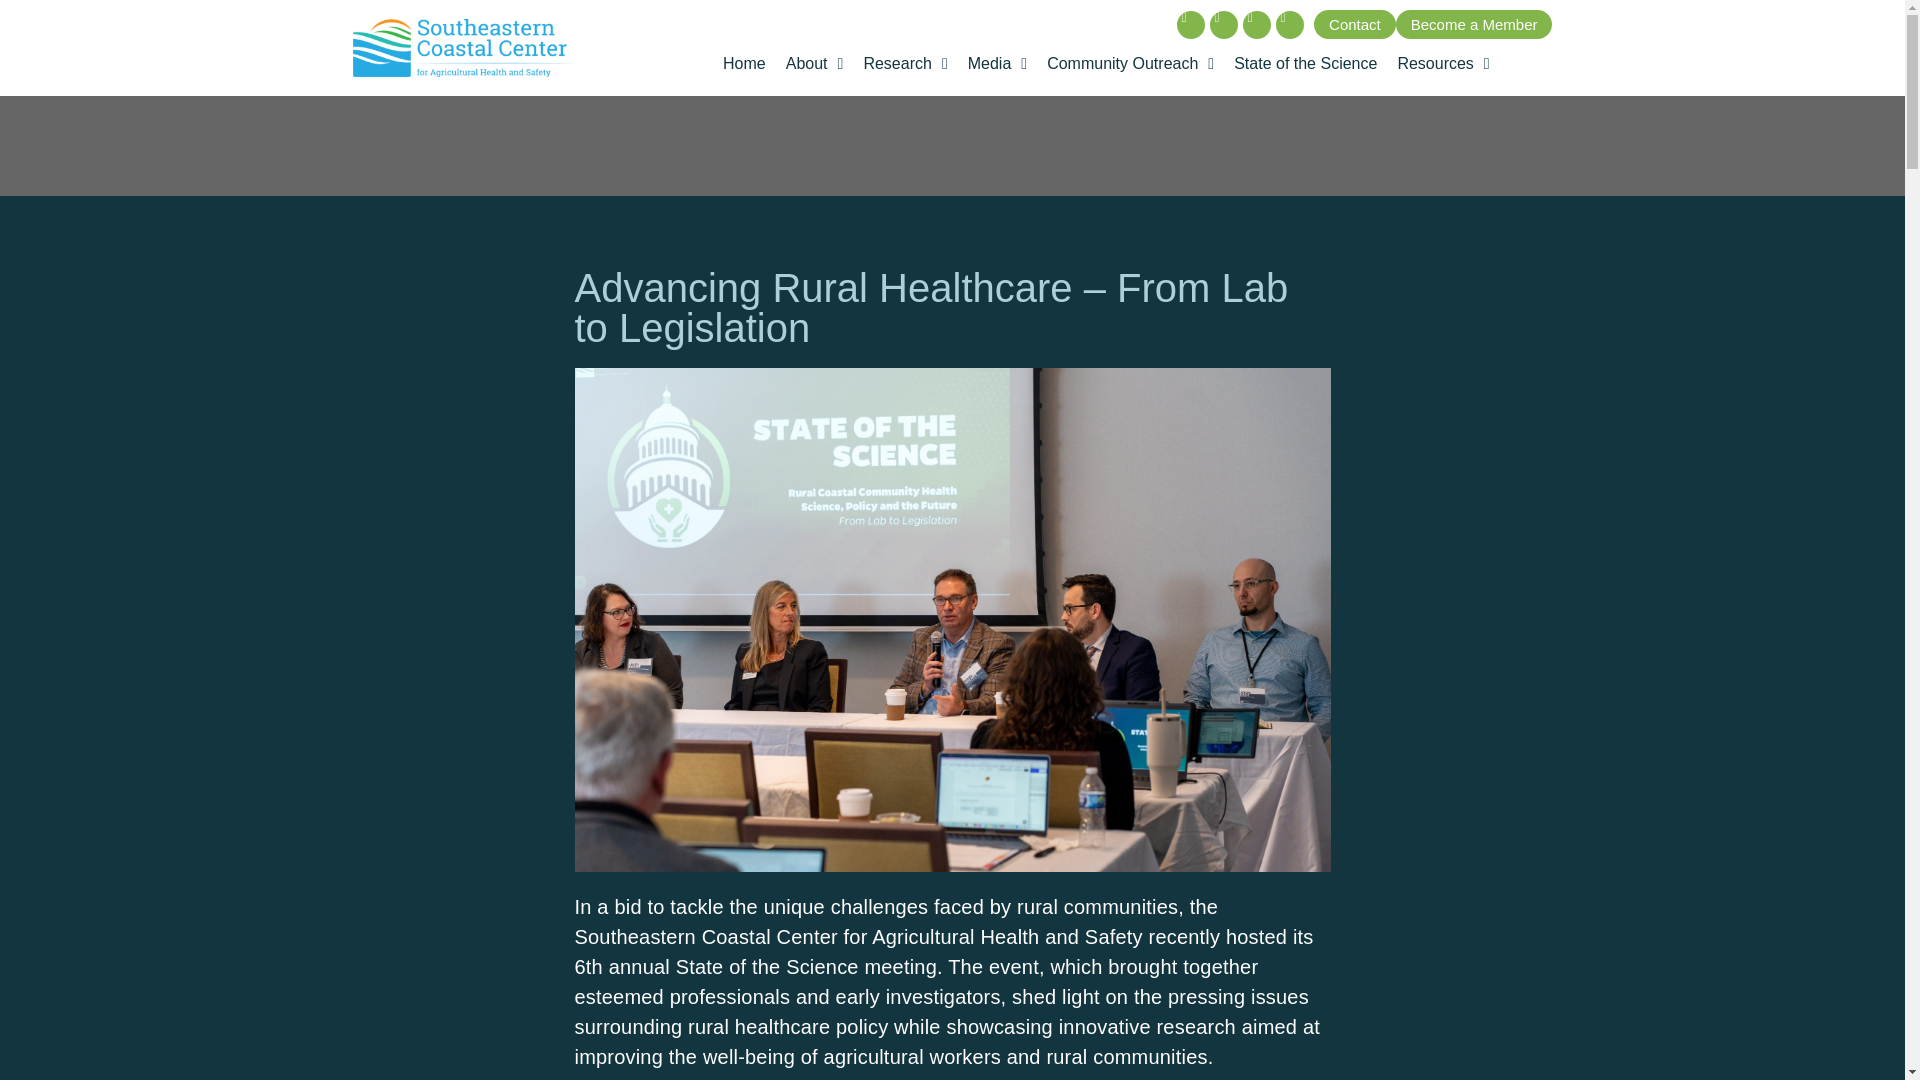  I want to click on Contact, so click(1354, 24).